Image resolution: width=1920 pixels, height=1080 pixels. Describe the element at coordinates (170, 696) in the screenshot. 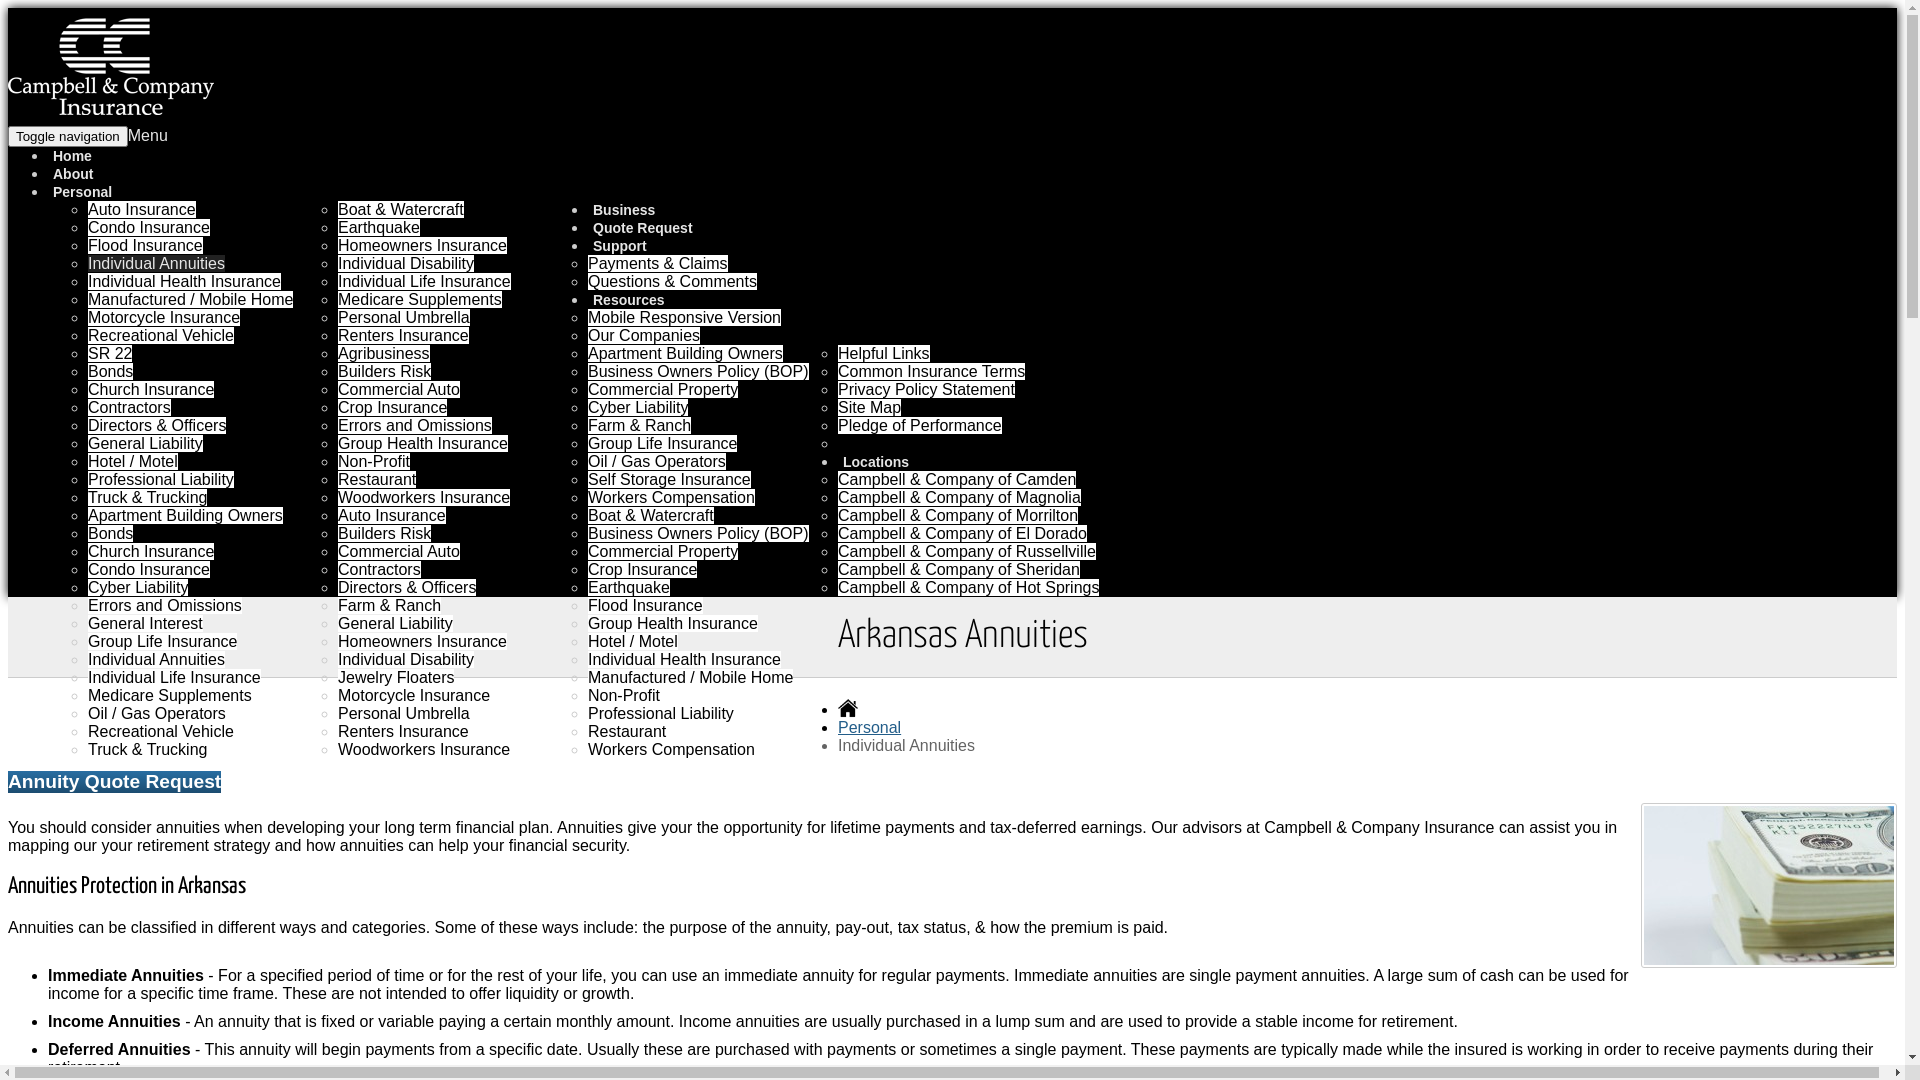

I see `Medicare Supplements` at that location.